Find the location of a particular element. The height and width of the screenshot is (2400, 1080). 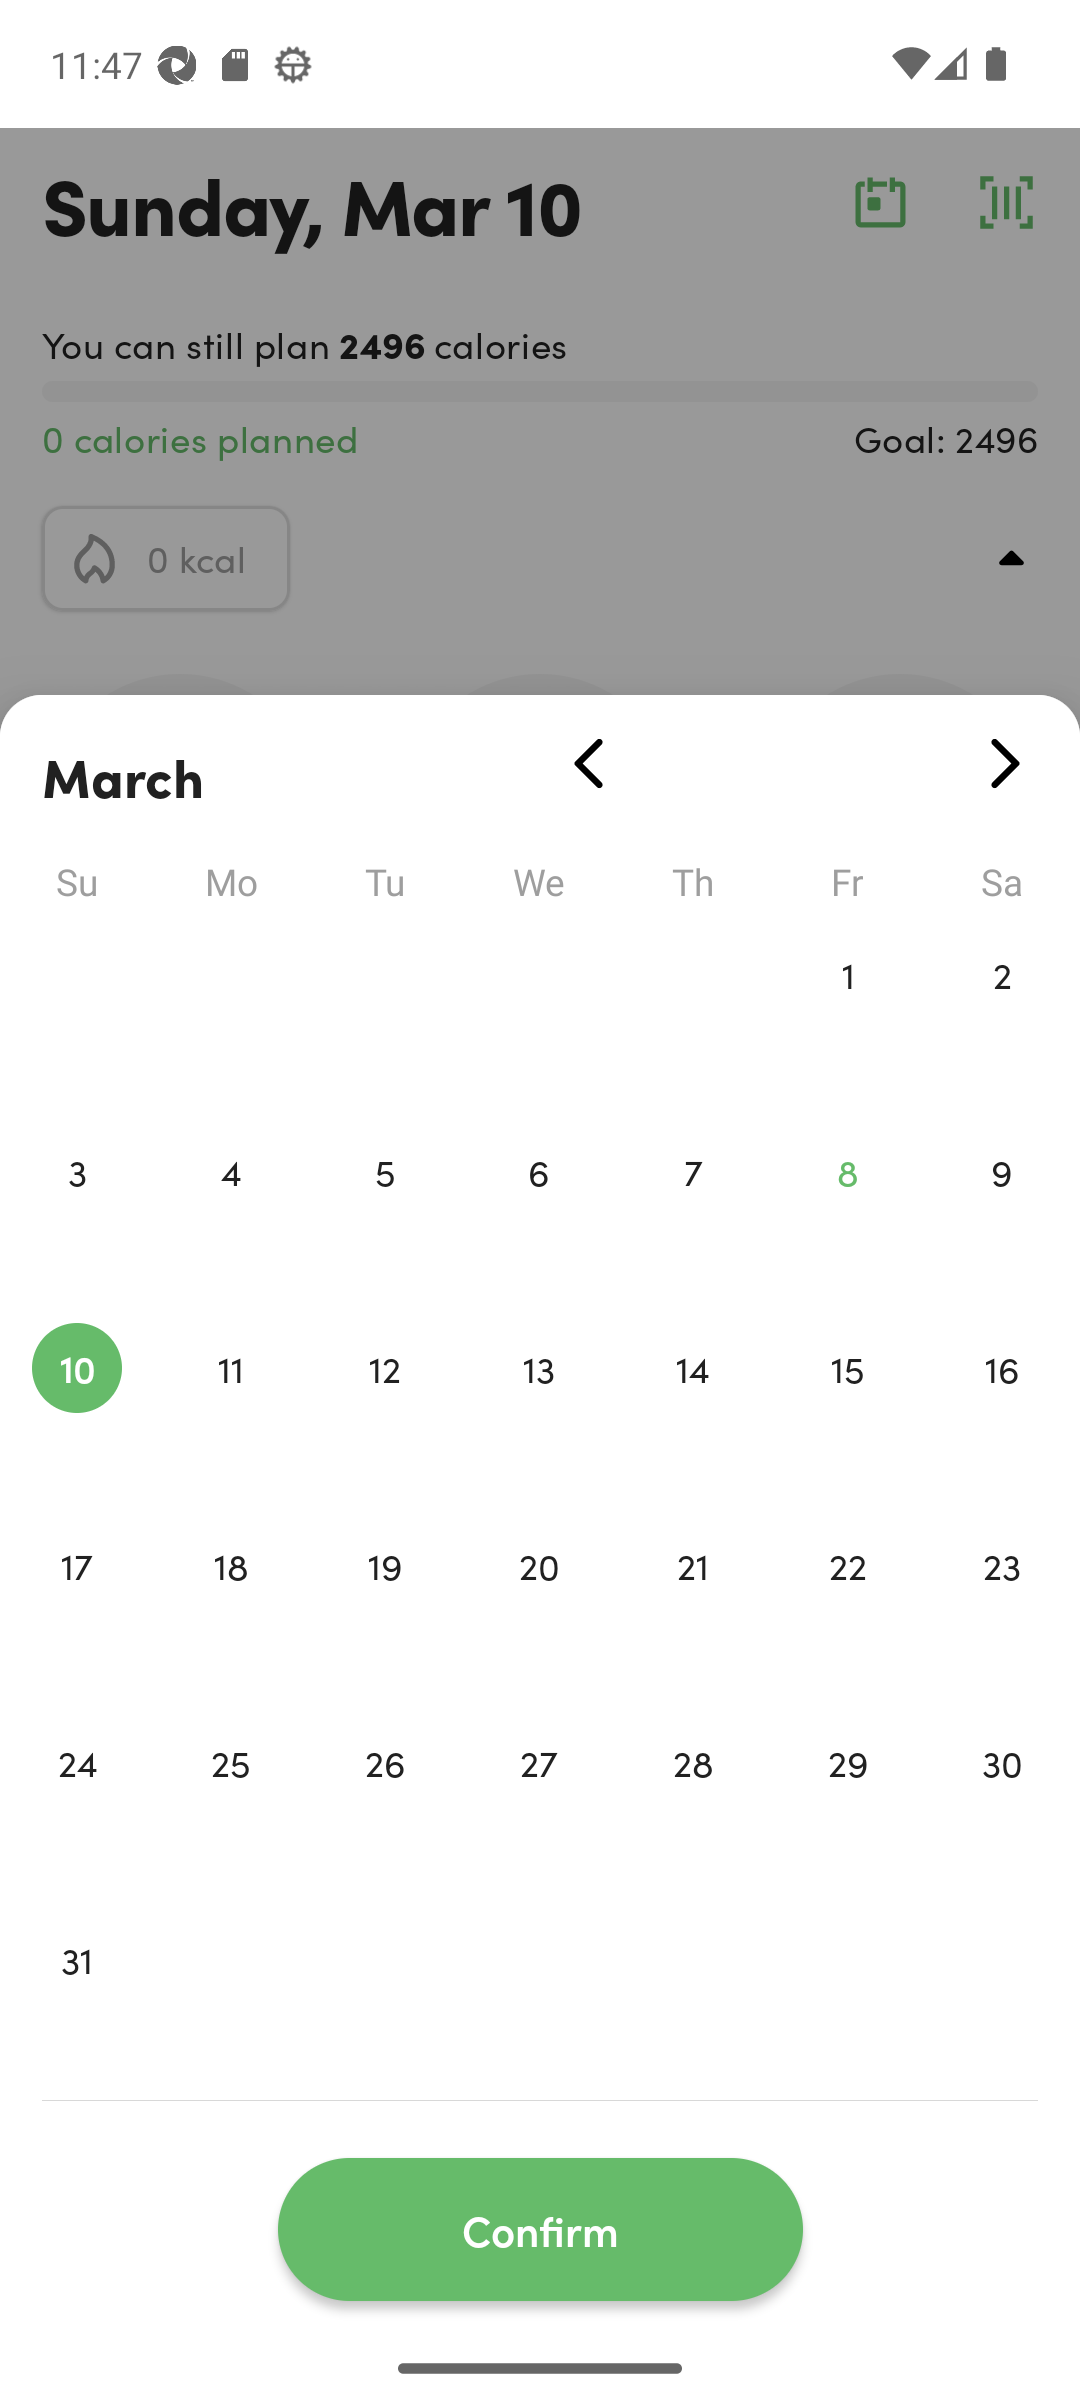

23 is located at coordinates (1002, 1608).